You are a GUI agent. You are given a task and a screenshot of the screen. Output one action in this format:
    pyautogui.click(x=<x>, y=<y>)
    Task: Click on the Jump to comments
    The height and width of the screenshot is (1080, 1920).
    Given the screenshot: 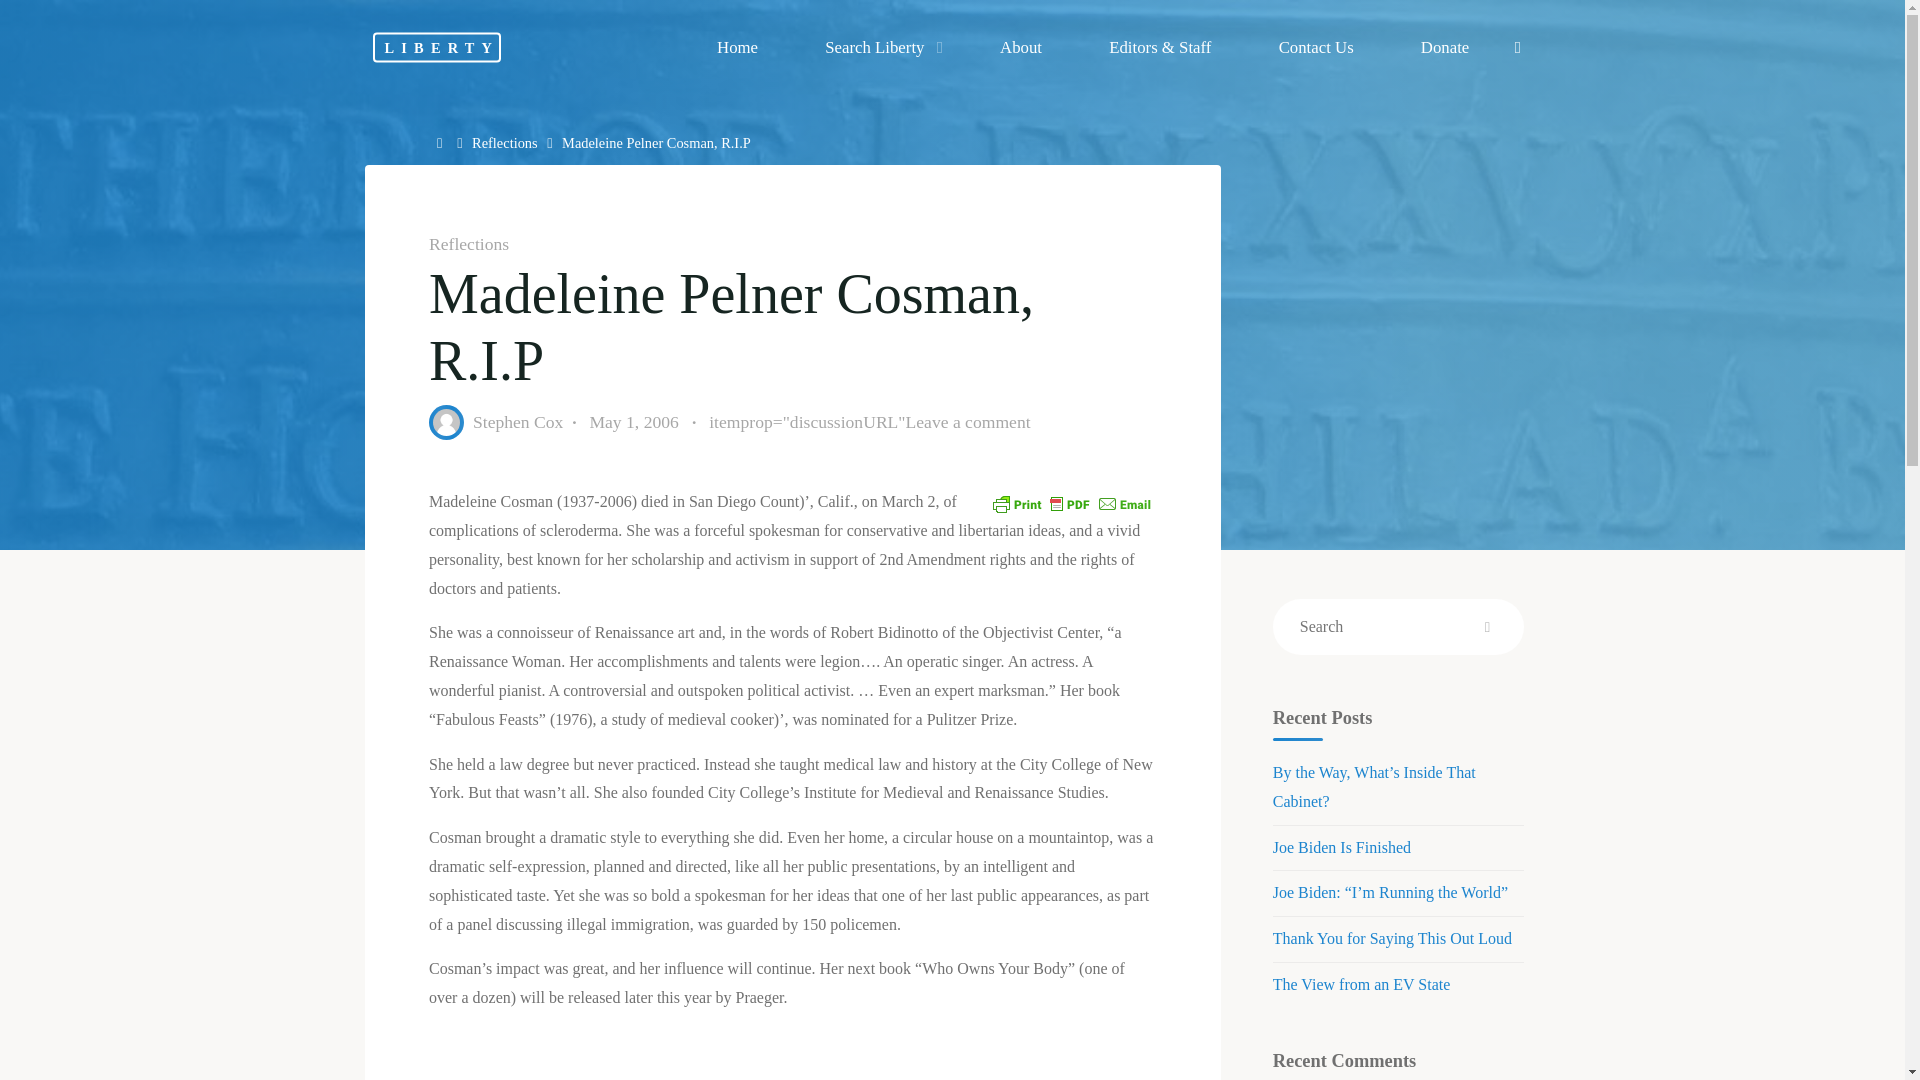 What is the action you would take?
    pyautogui.click(x=868, y=422)
    